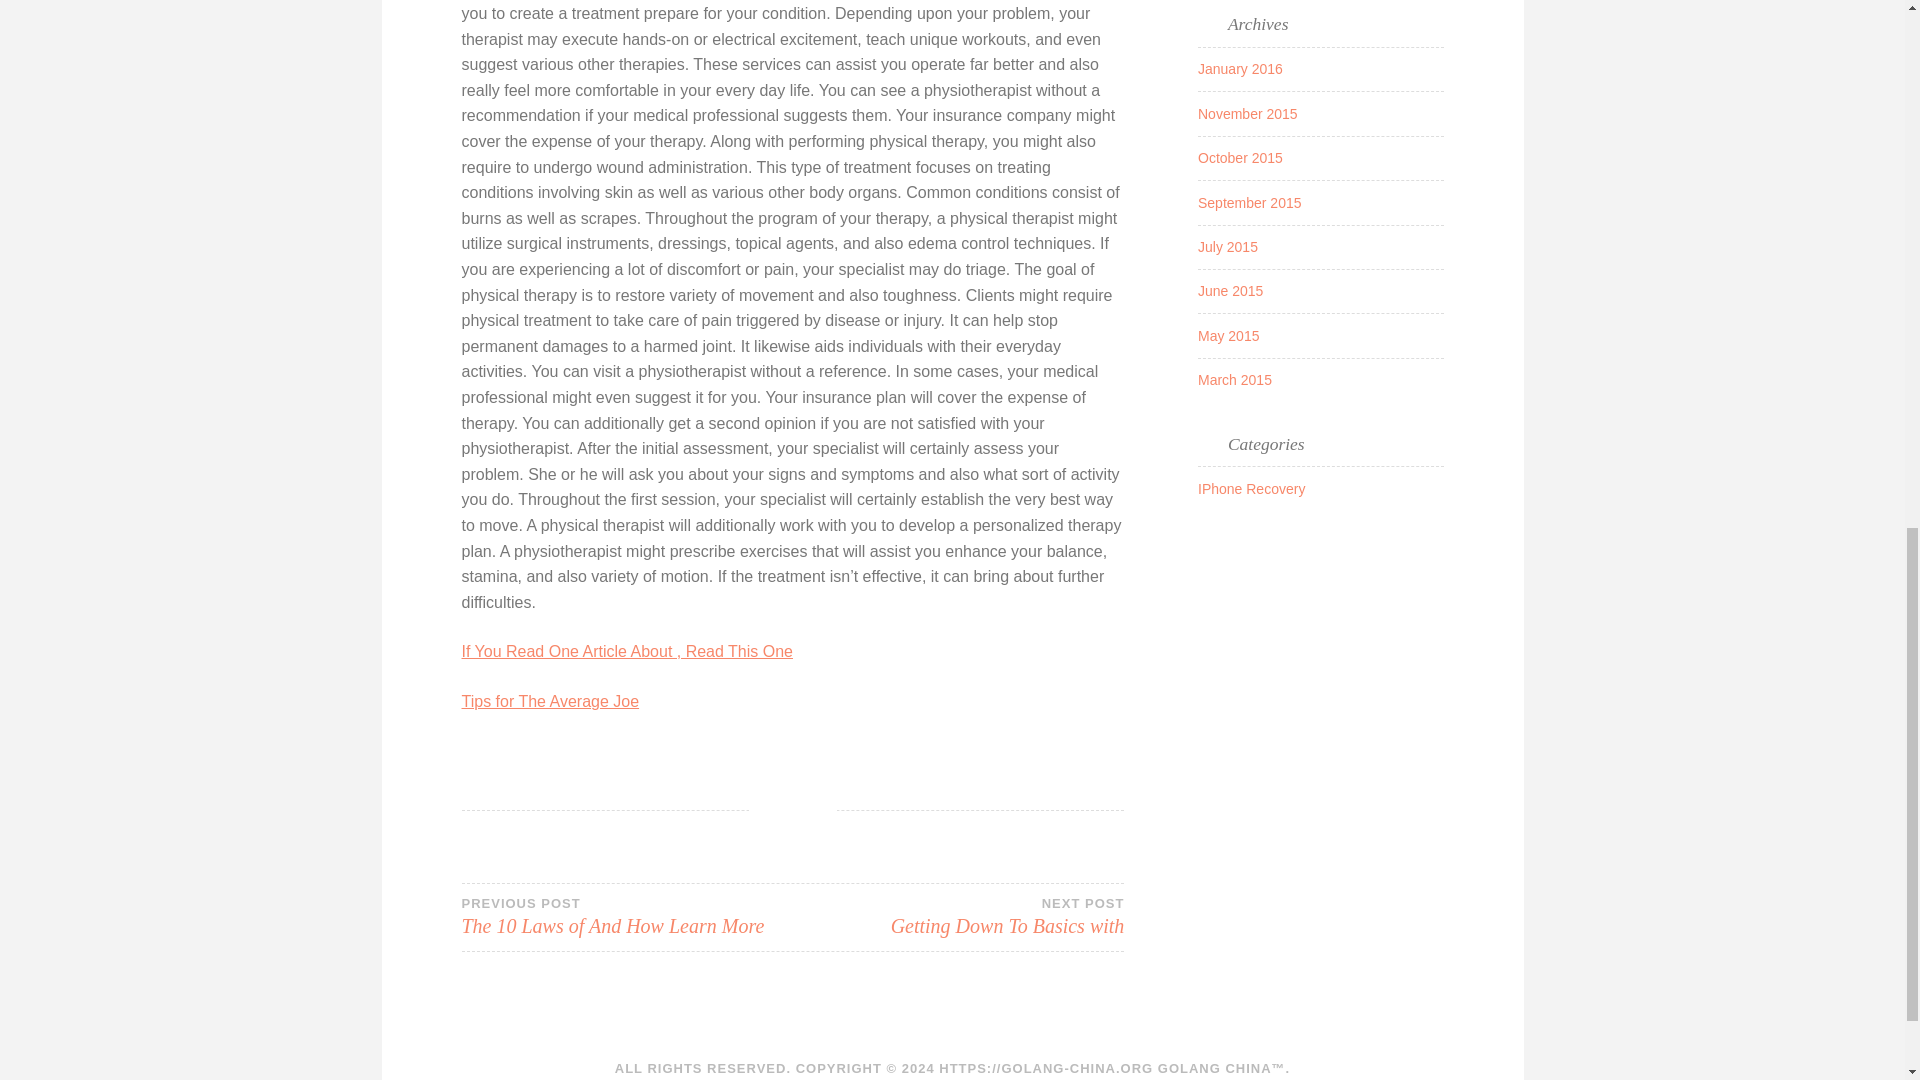 Image resolution: width=1920 pixels, height=1080 pixels. What do you see at coordinates (1230, 290) in the screenshot?
I see `May 2015` at bounding box center [1230, 290].